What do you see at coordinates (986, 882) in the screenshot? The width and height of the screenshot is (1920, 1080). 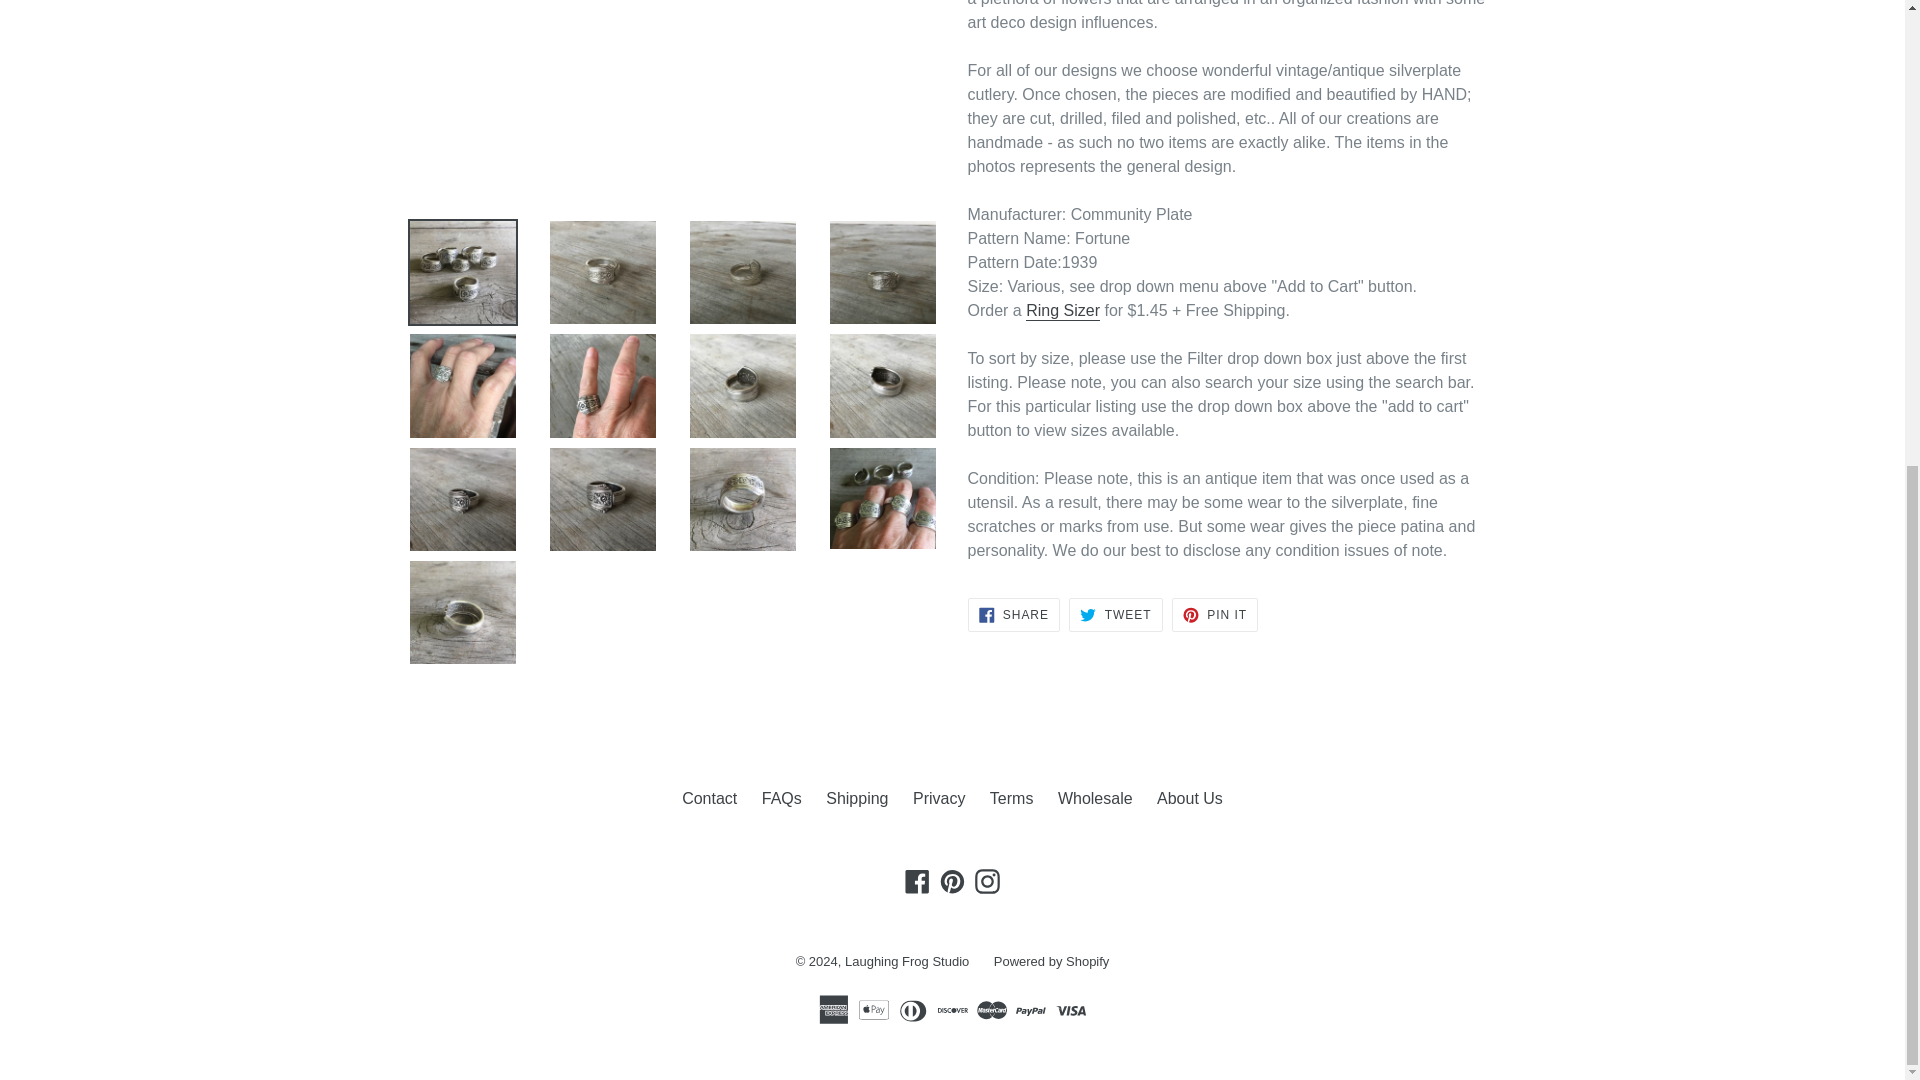 I see `Laughing Frog Studio on Instagram` at bounding box center [986, 882].